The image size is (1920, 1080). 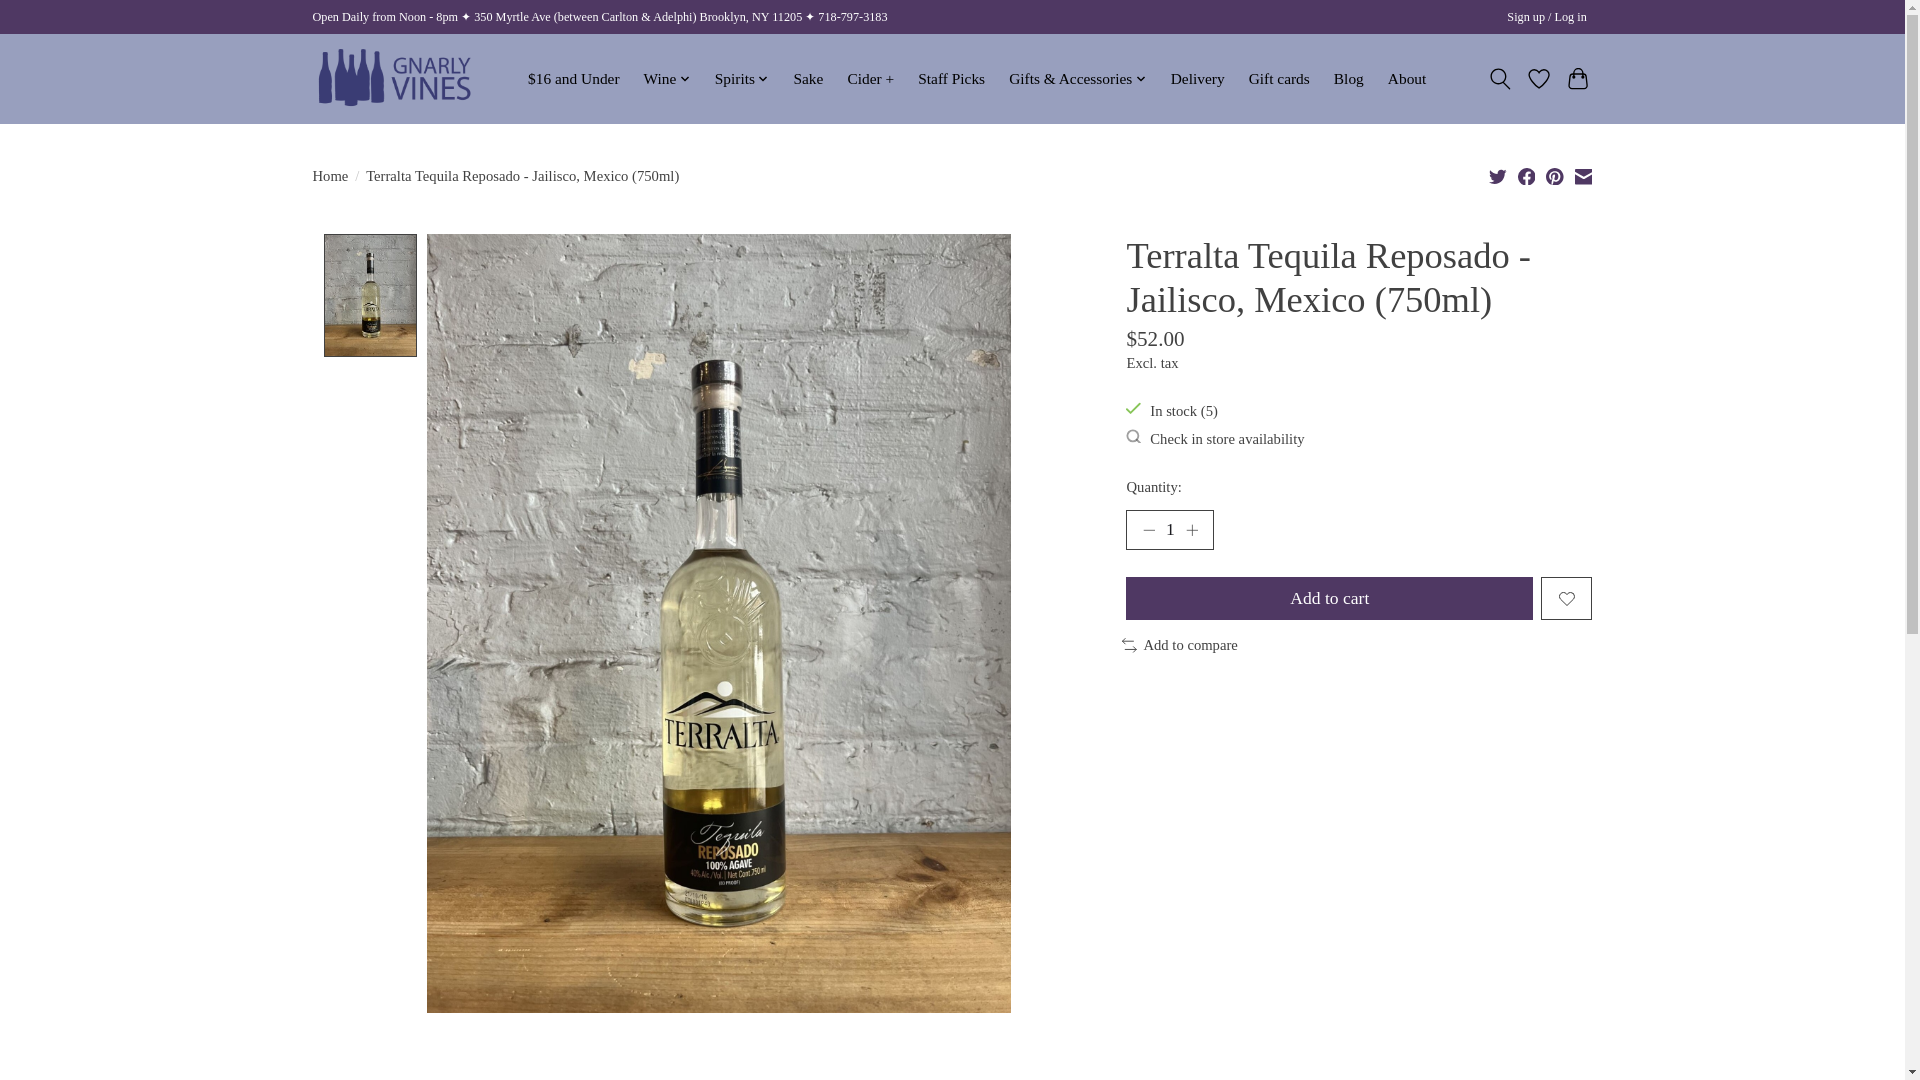 What do you see at coordinates (1547, 18) in the screenshot?
I see `My account` at bounding box center [1547, 18].